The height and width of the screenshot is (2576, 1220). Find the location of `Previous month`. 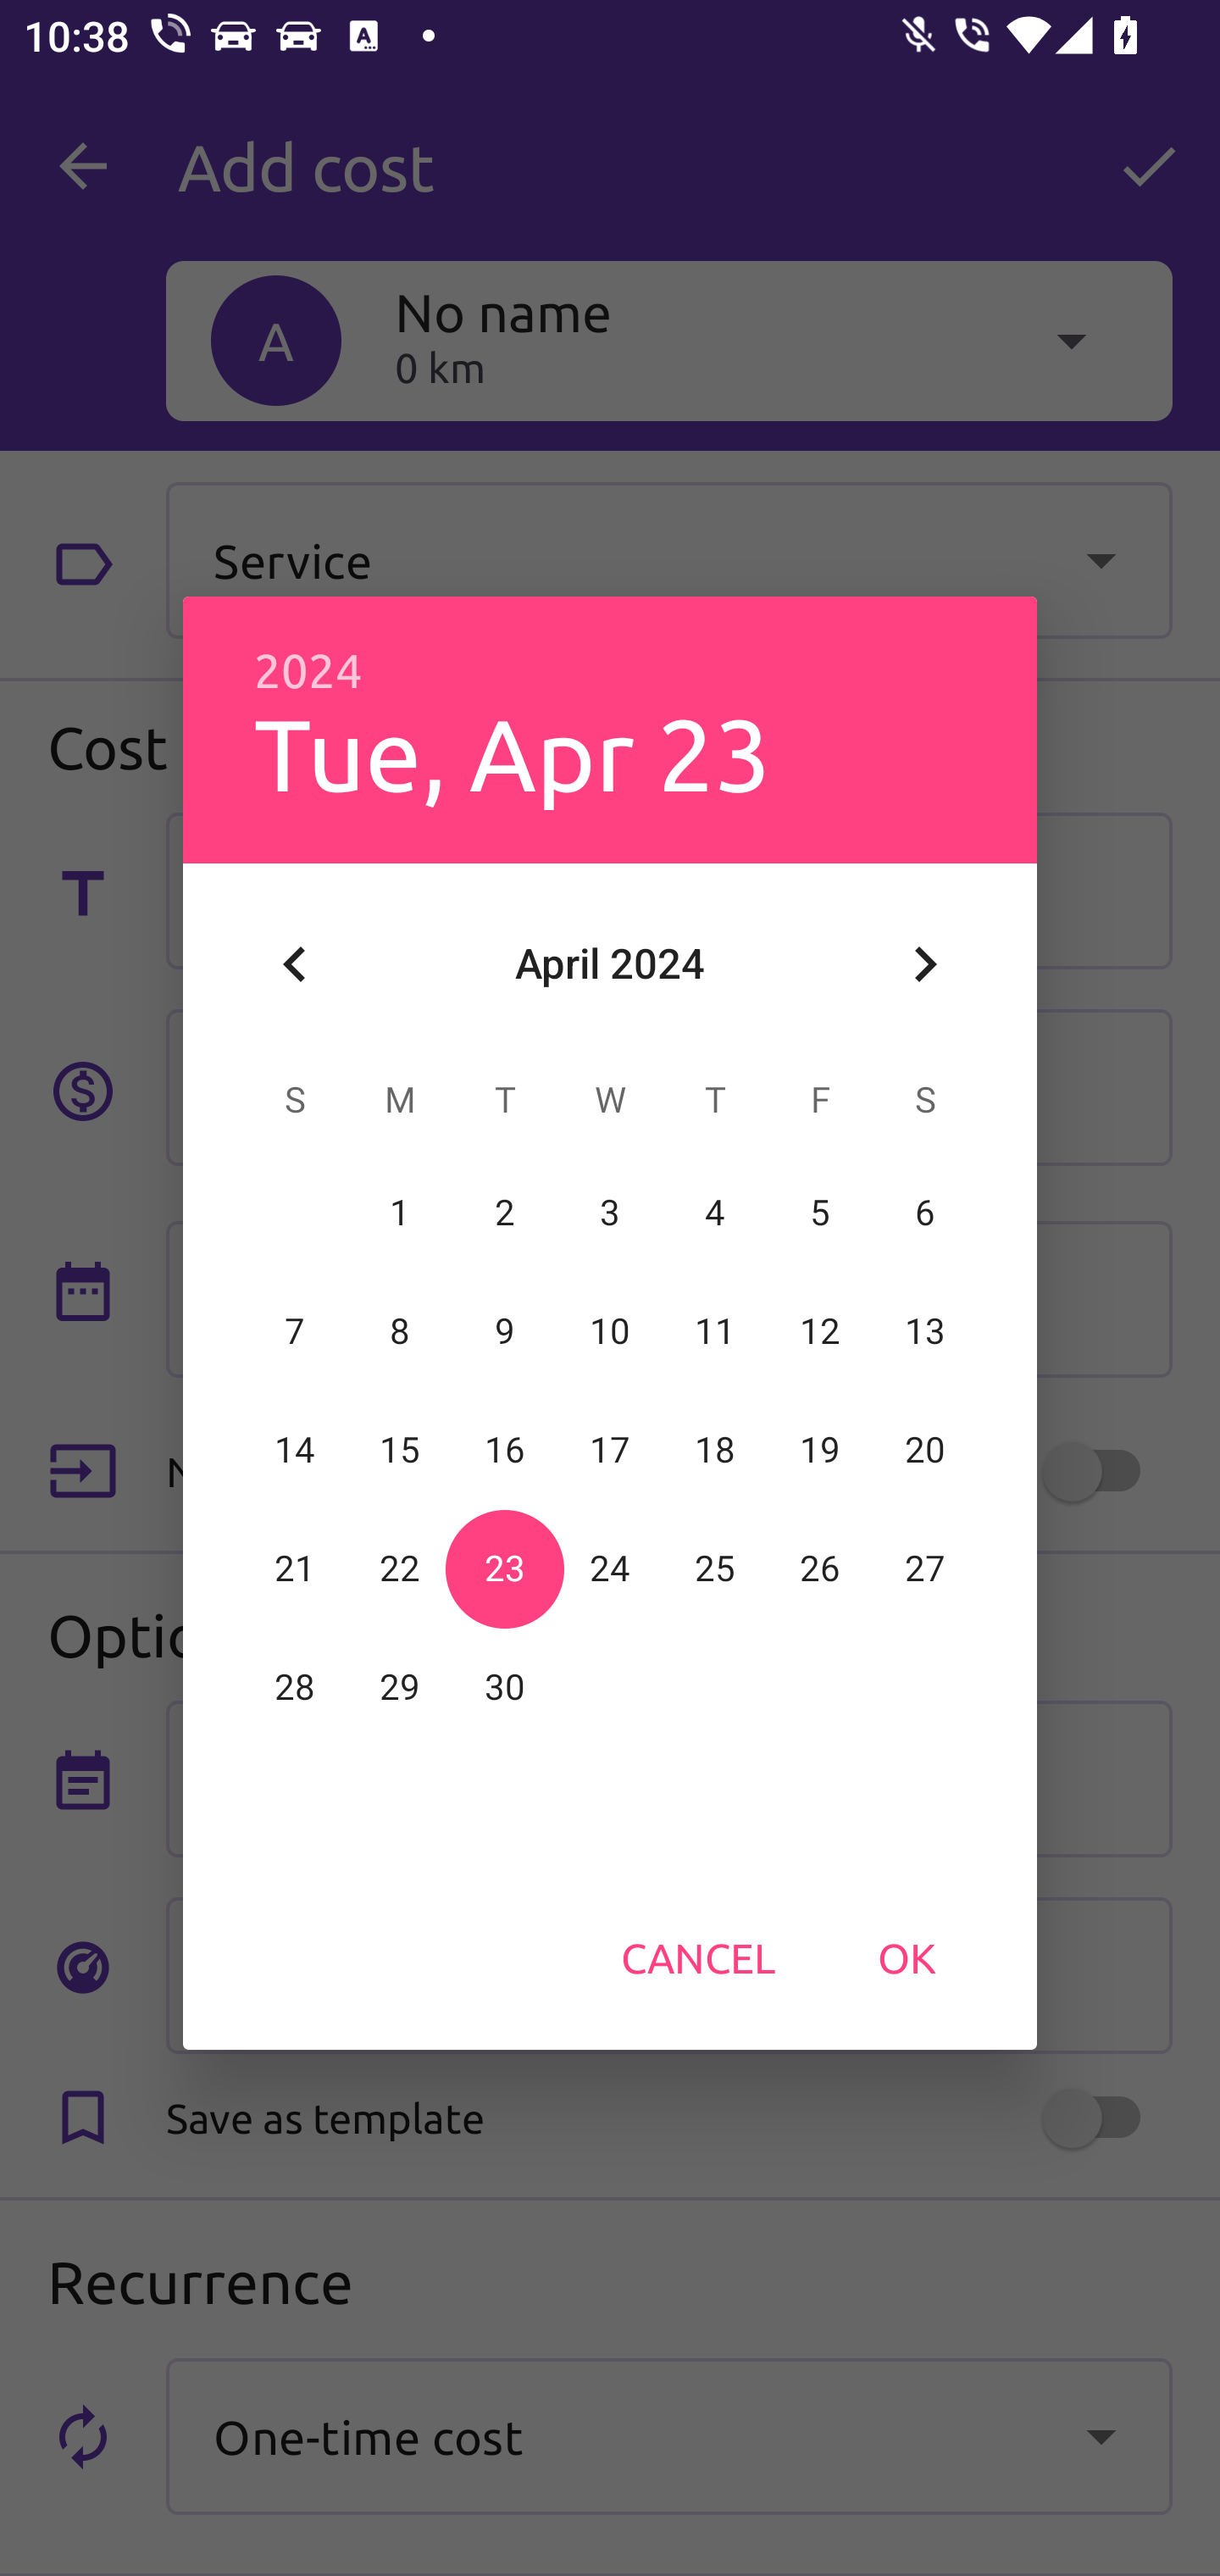

Previous month is located at coordinates (295, 964).